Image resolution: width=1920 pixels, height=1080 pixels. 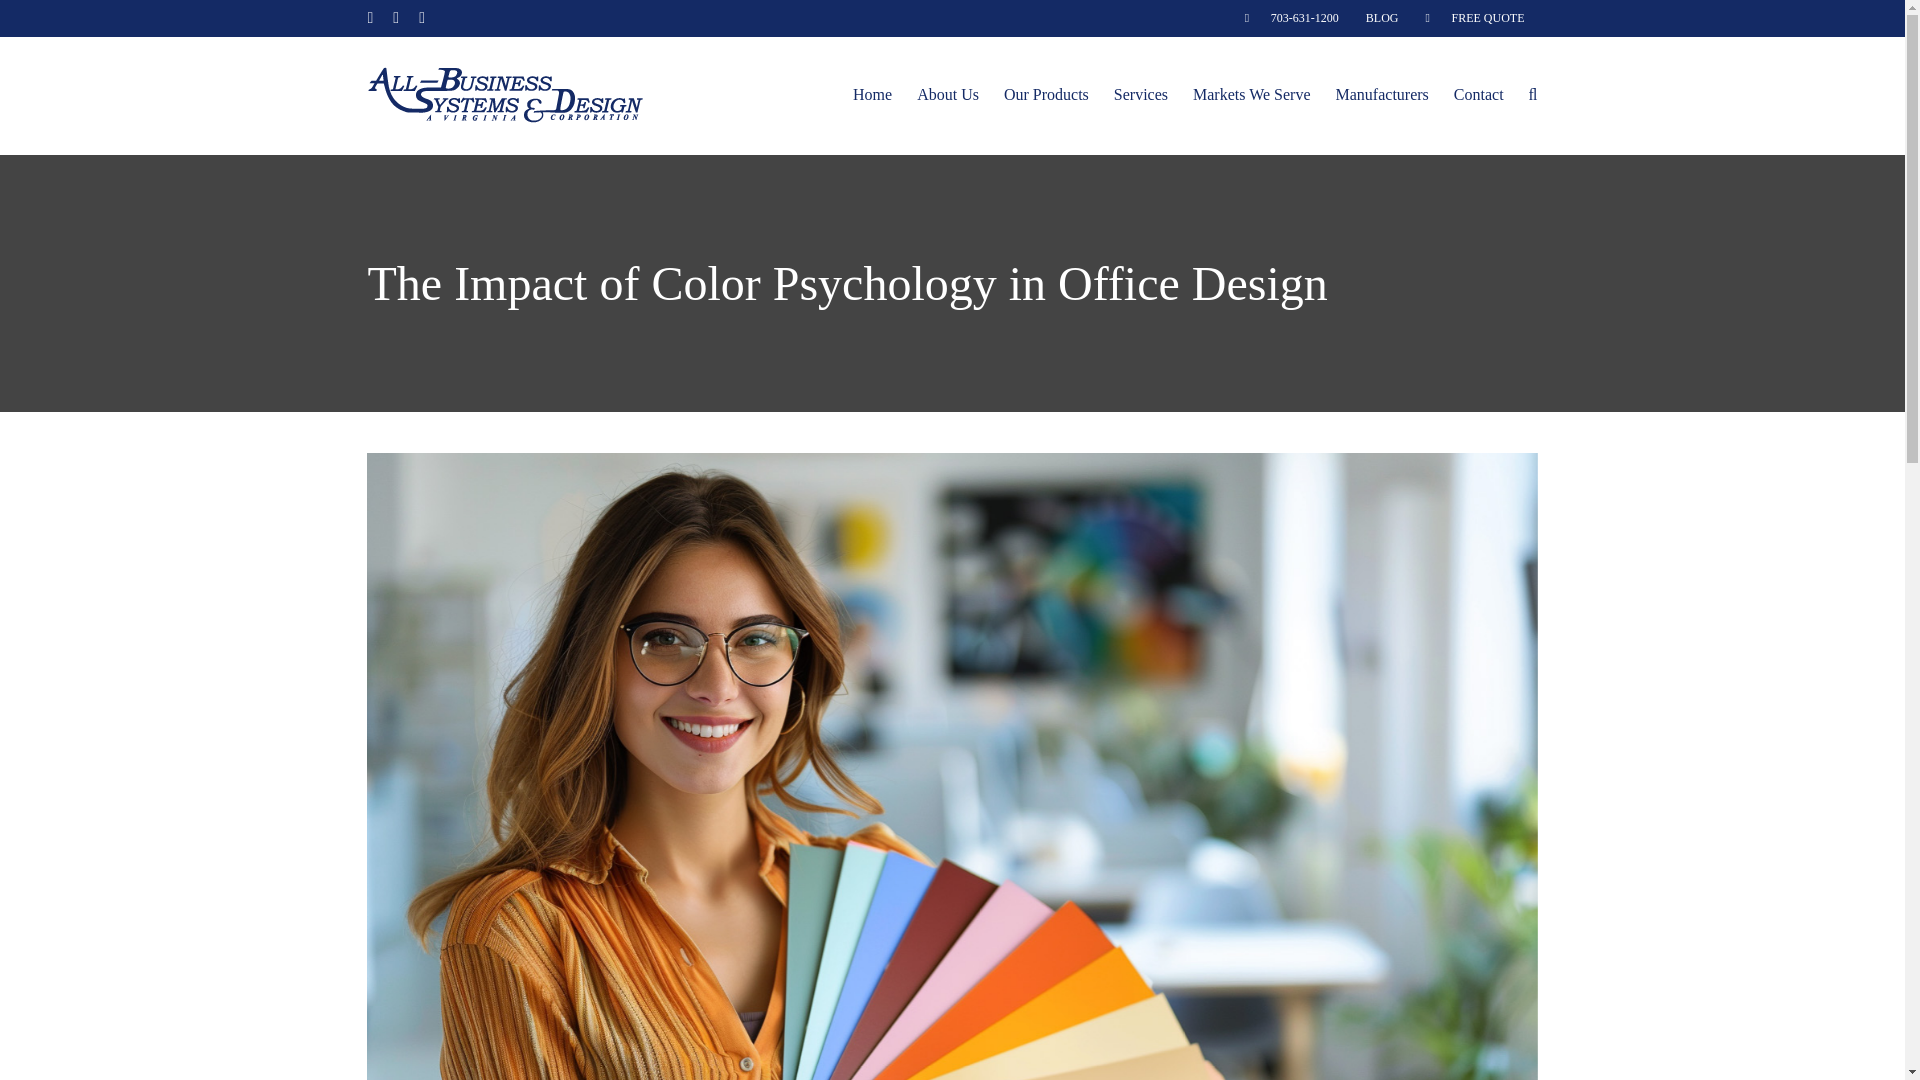 I want to click on Markets We Serve, so click(x=1252, y=94).